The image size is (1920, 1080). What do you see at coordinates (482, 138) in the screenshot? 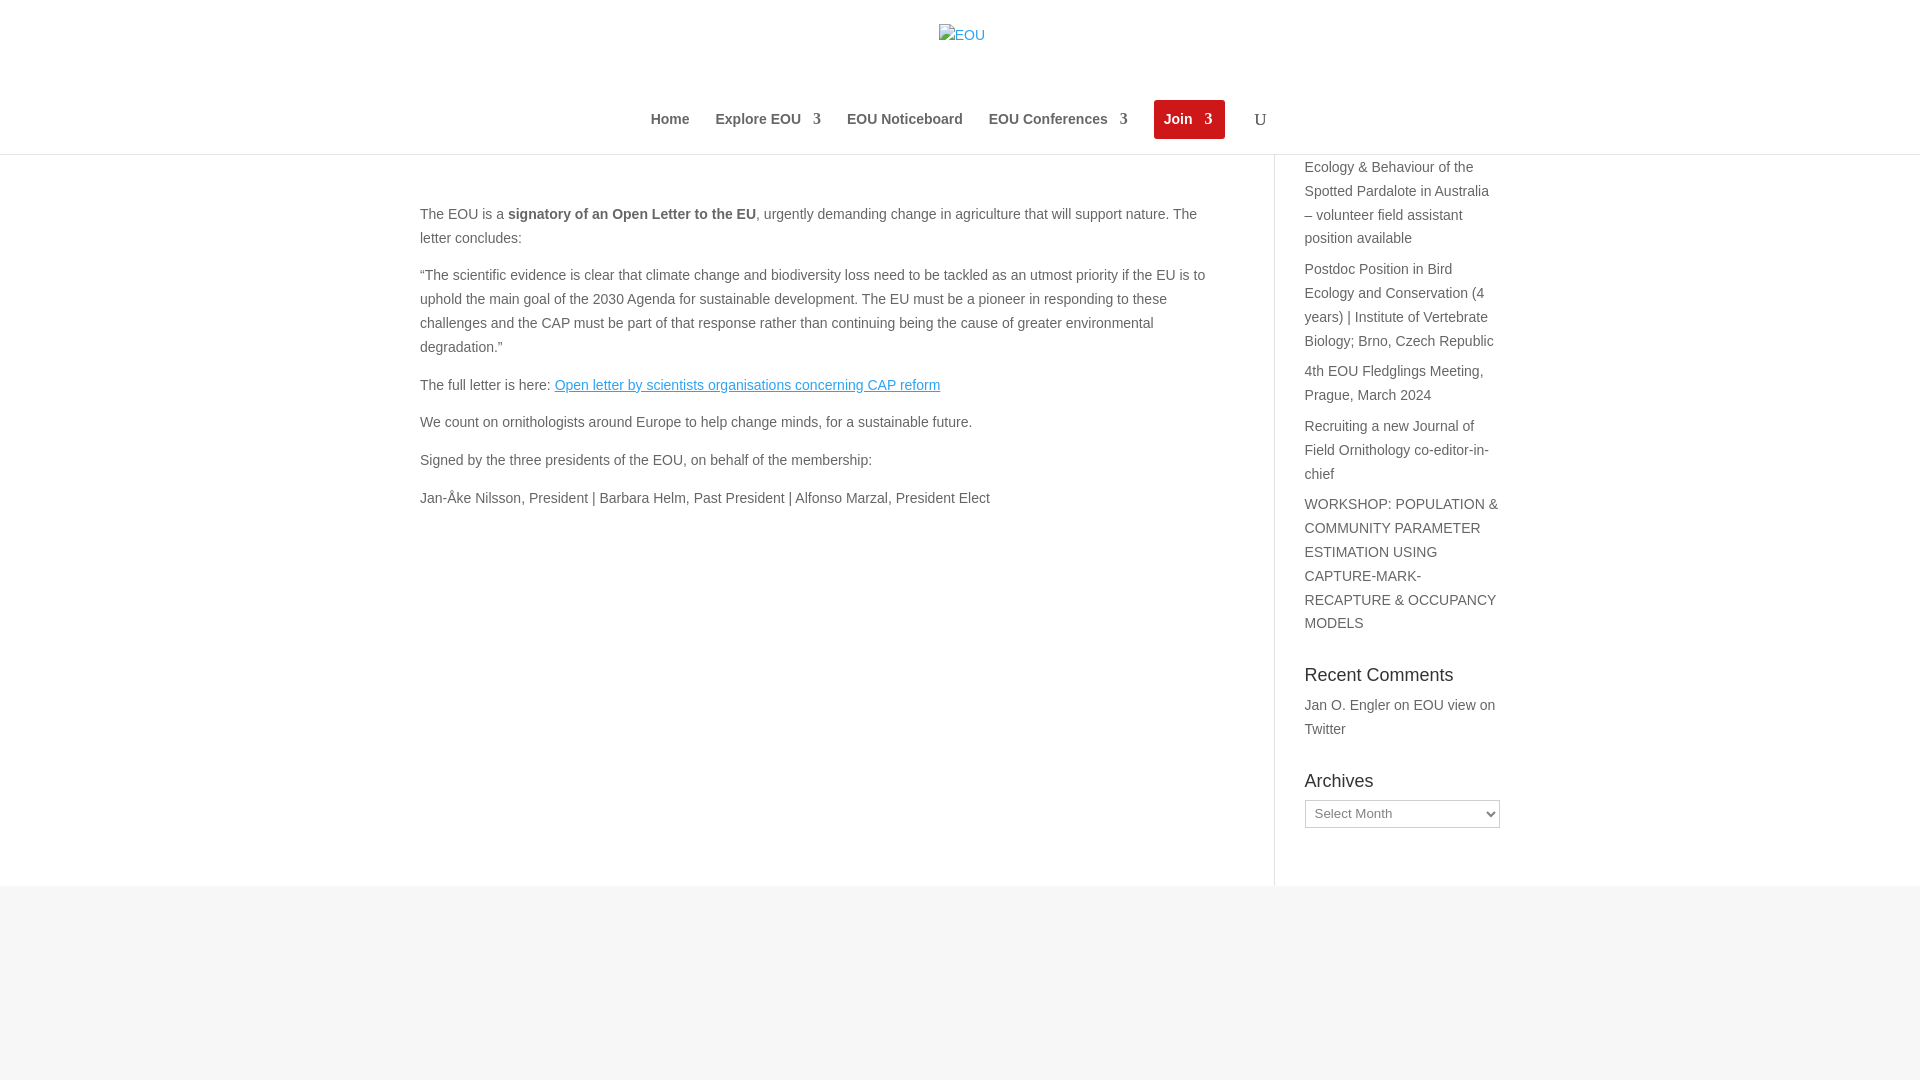
I see `Barbara Helm` at bounding box center [482, 138].